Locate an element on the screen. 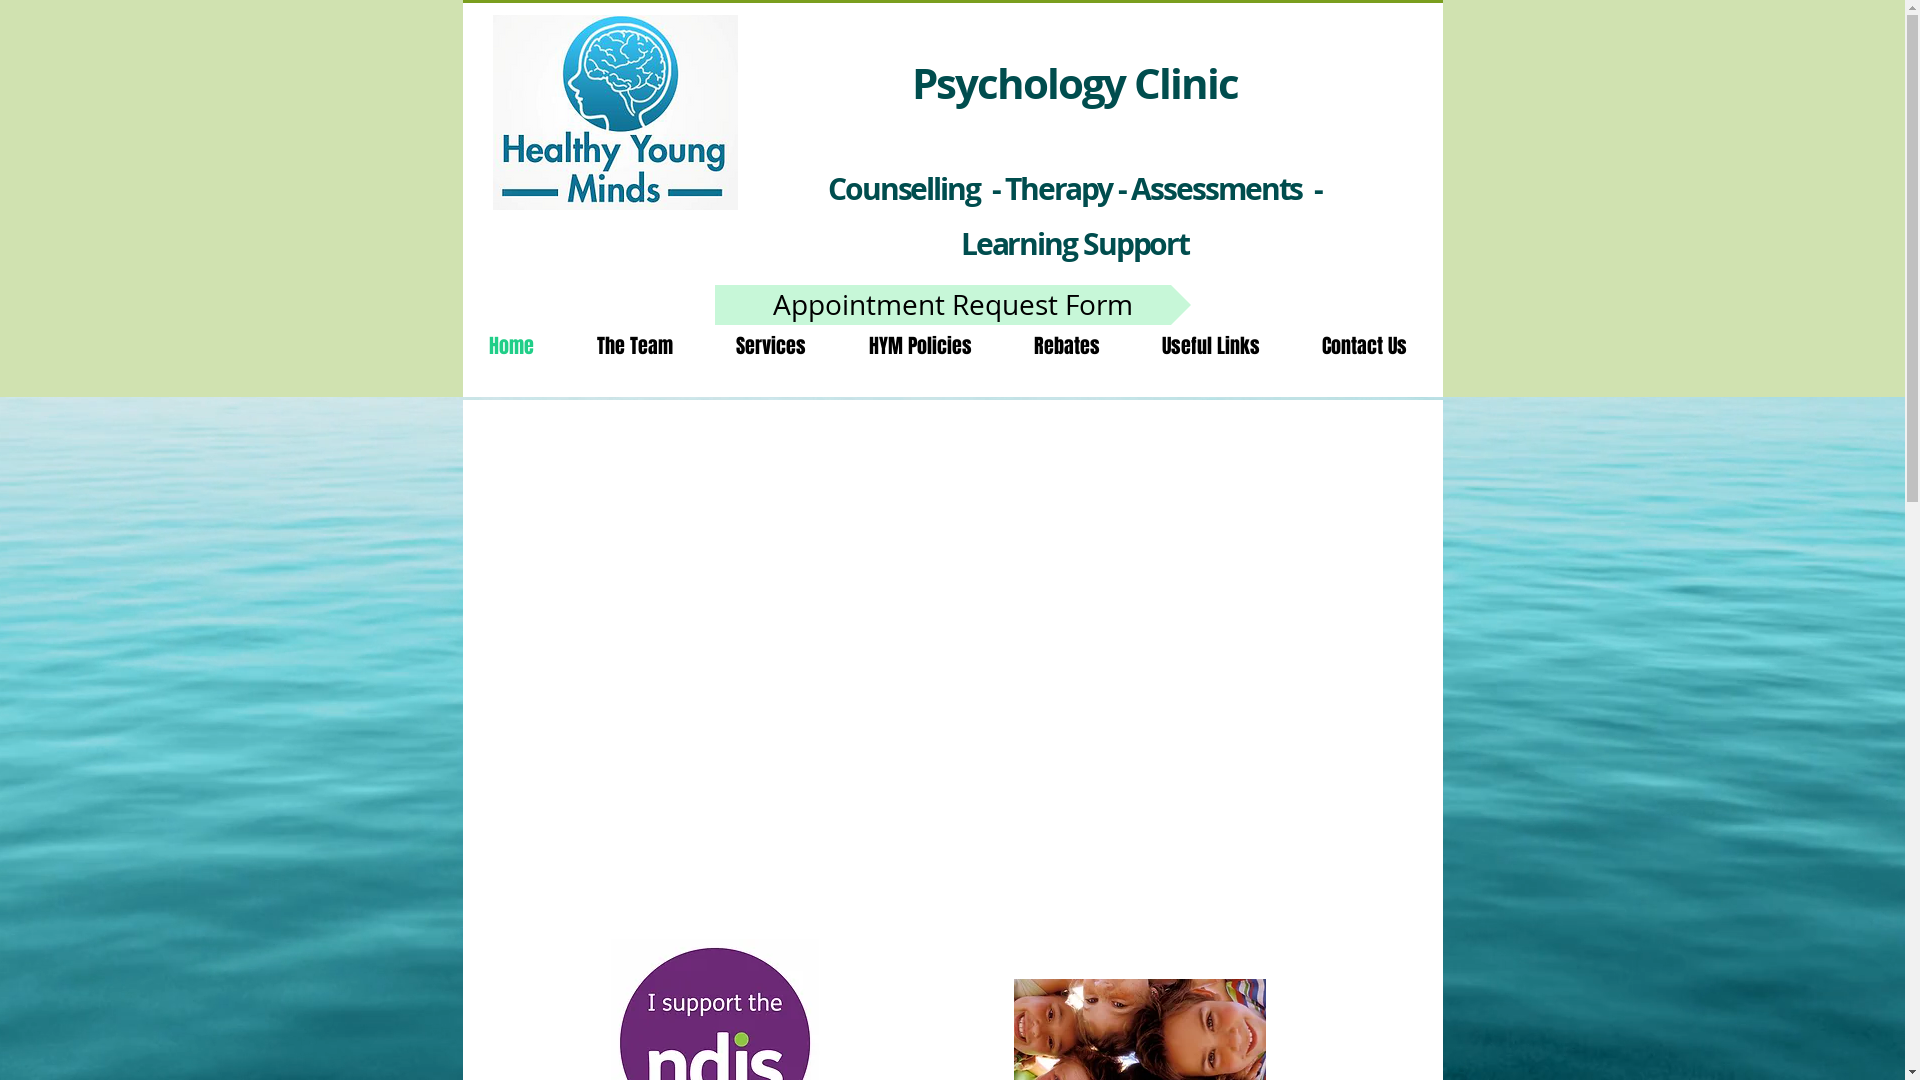  The Team is located at coordinates (636, 346).